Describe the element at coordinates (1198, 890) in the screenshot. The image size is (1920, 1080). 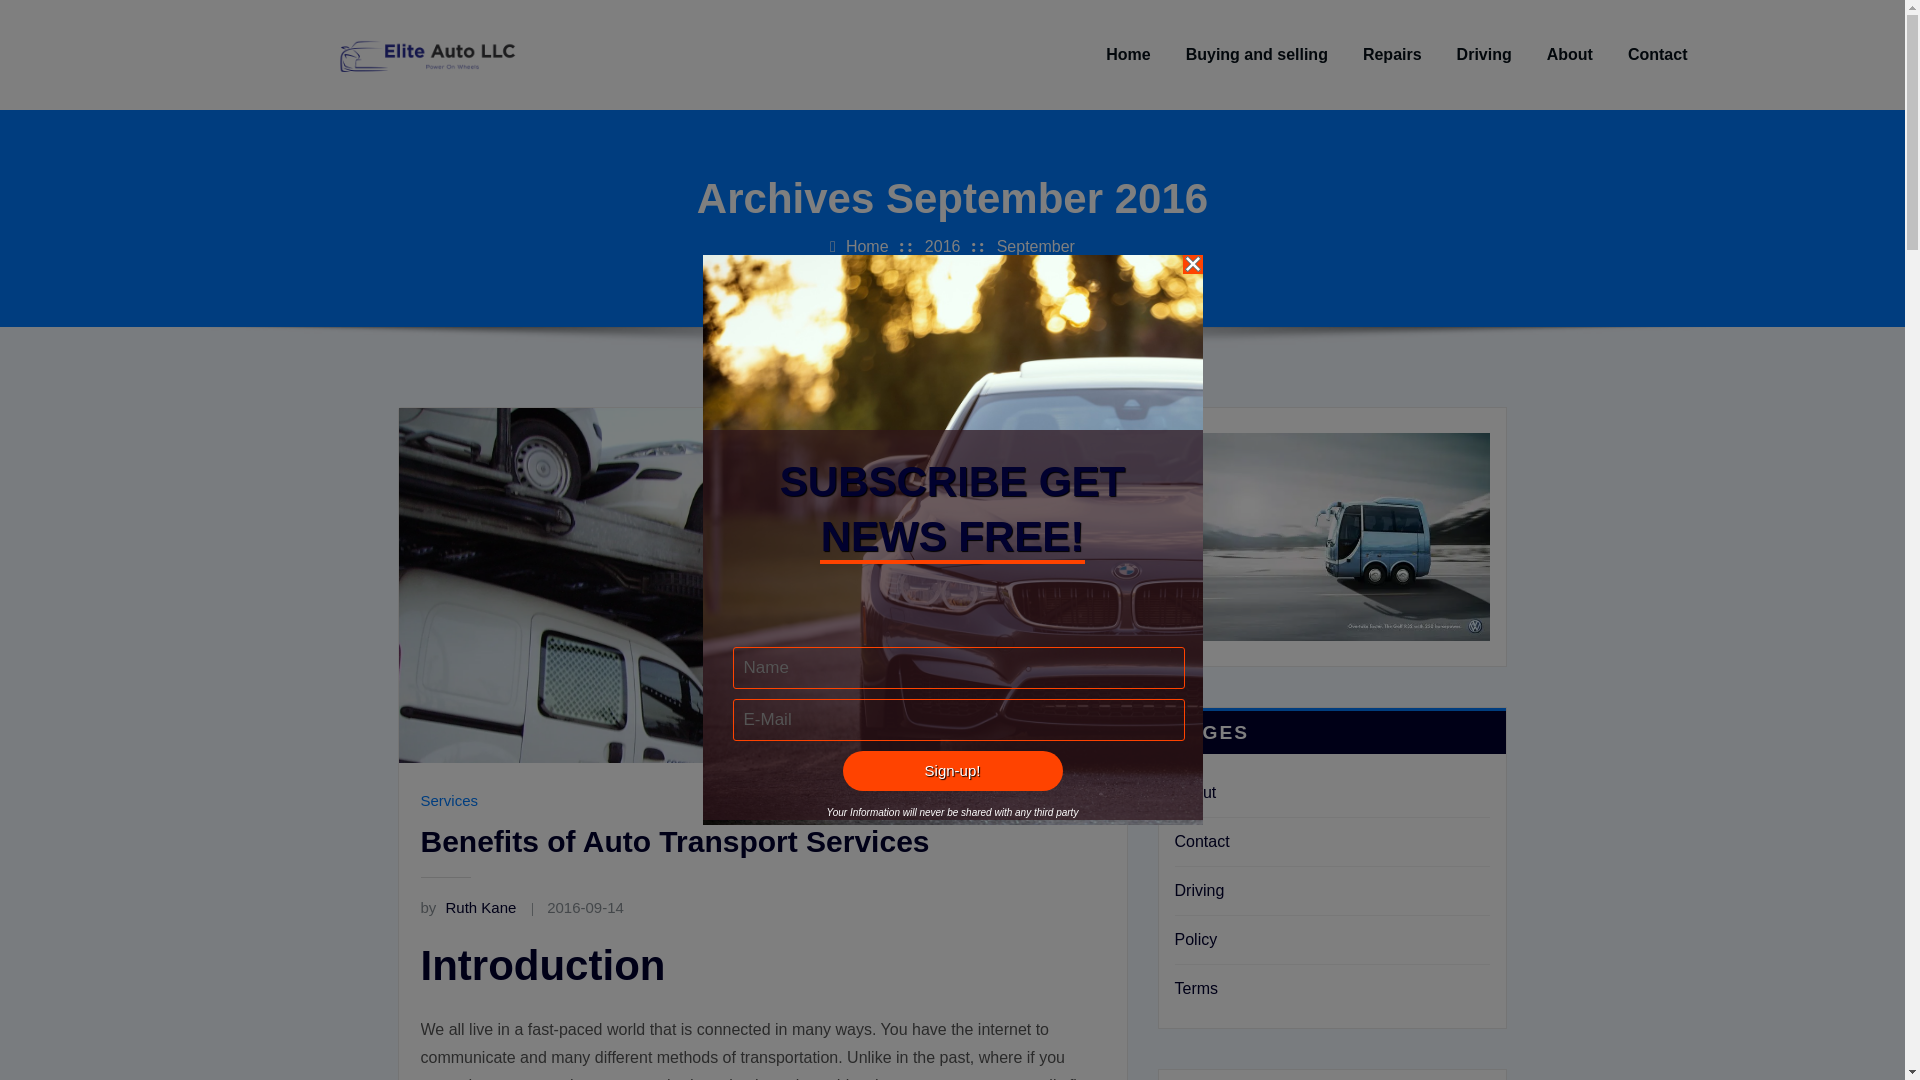
I see `Driving` at that location.